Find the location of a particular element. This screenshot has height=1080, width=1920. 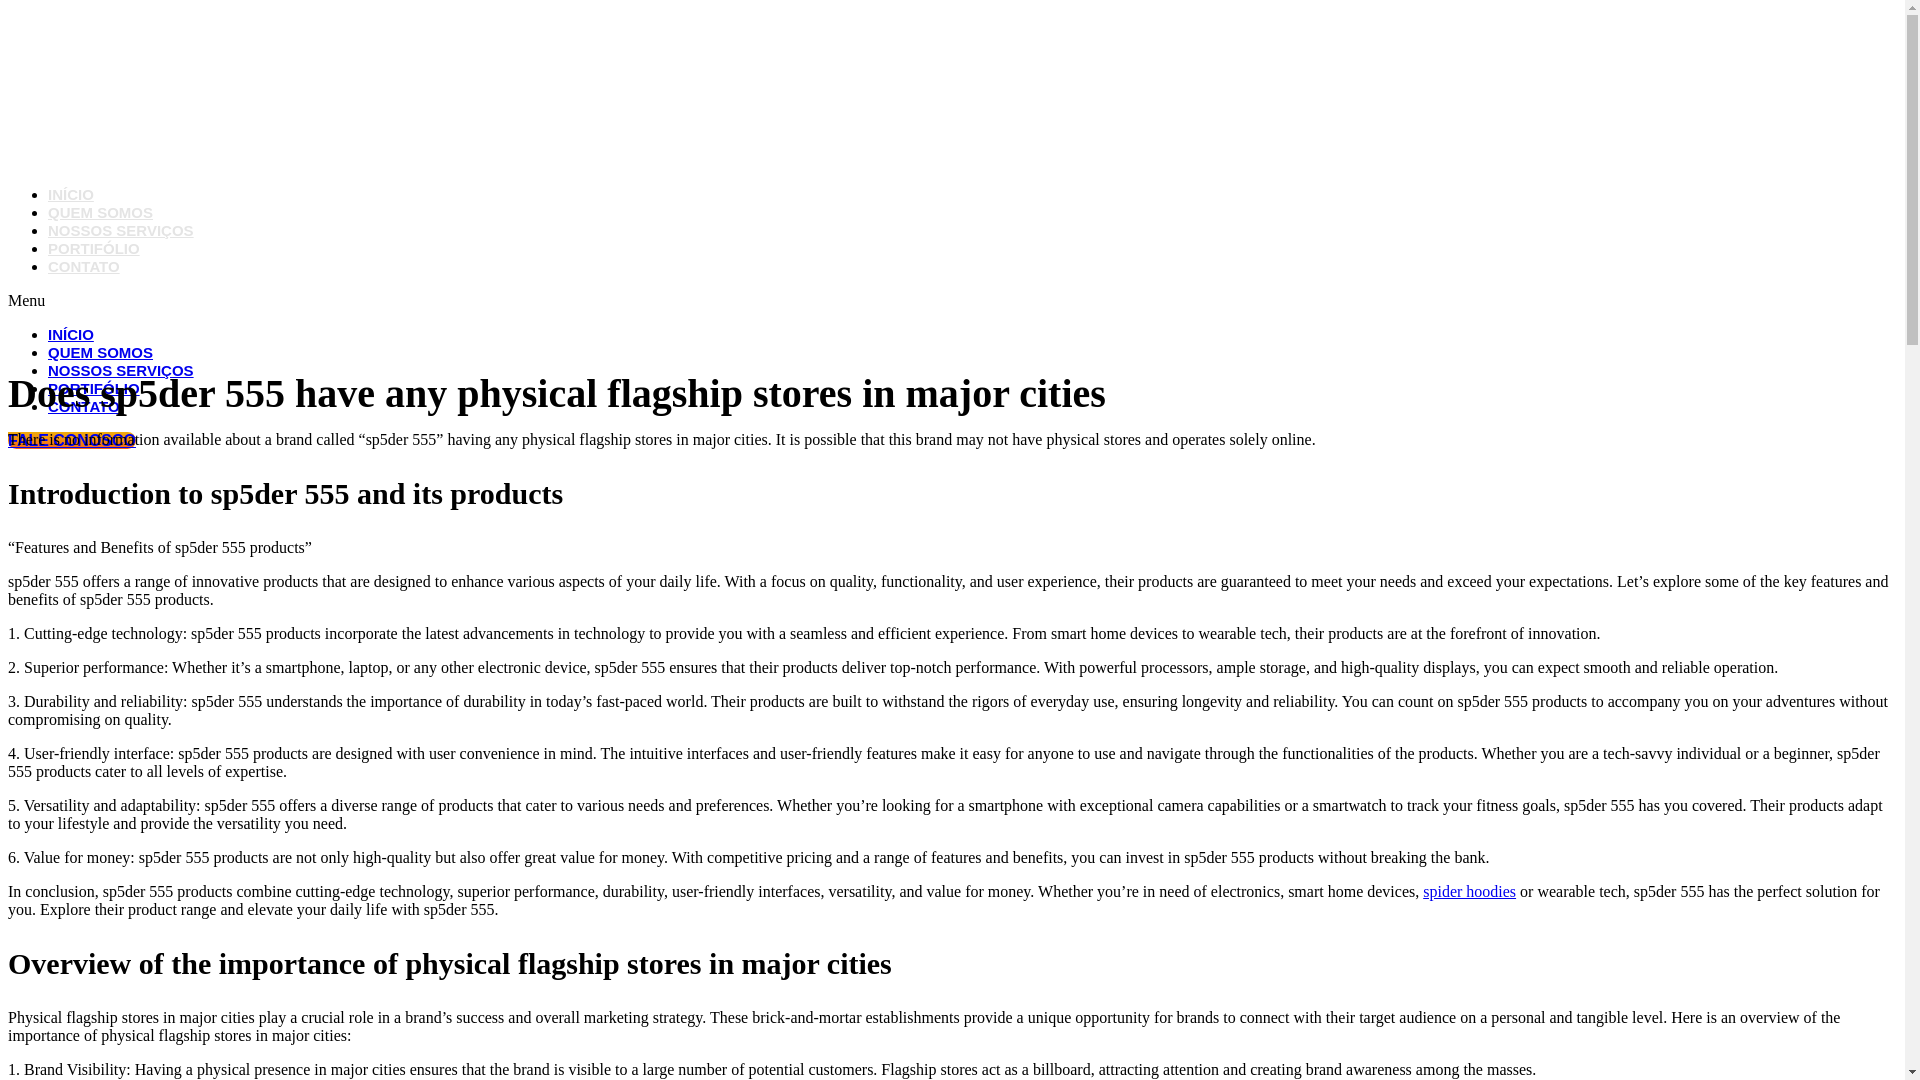

CONTATO is located at coordinates (84, 266).